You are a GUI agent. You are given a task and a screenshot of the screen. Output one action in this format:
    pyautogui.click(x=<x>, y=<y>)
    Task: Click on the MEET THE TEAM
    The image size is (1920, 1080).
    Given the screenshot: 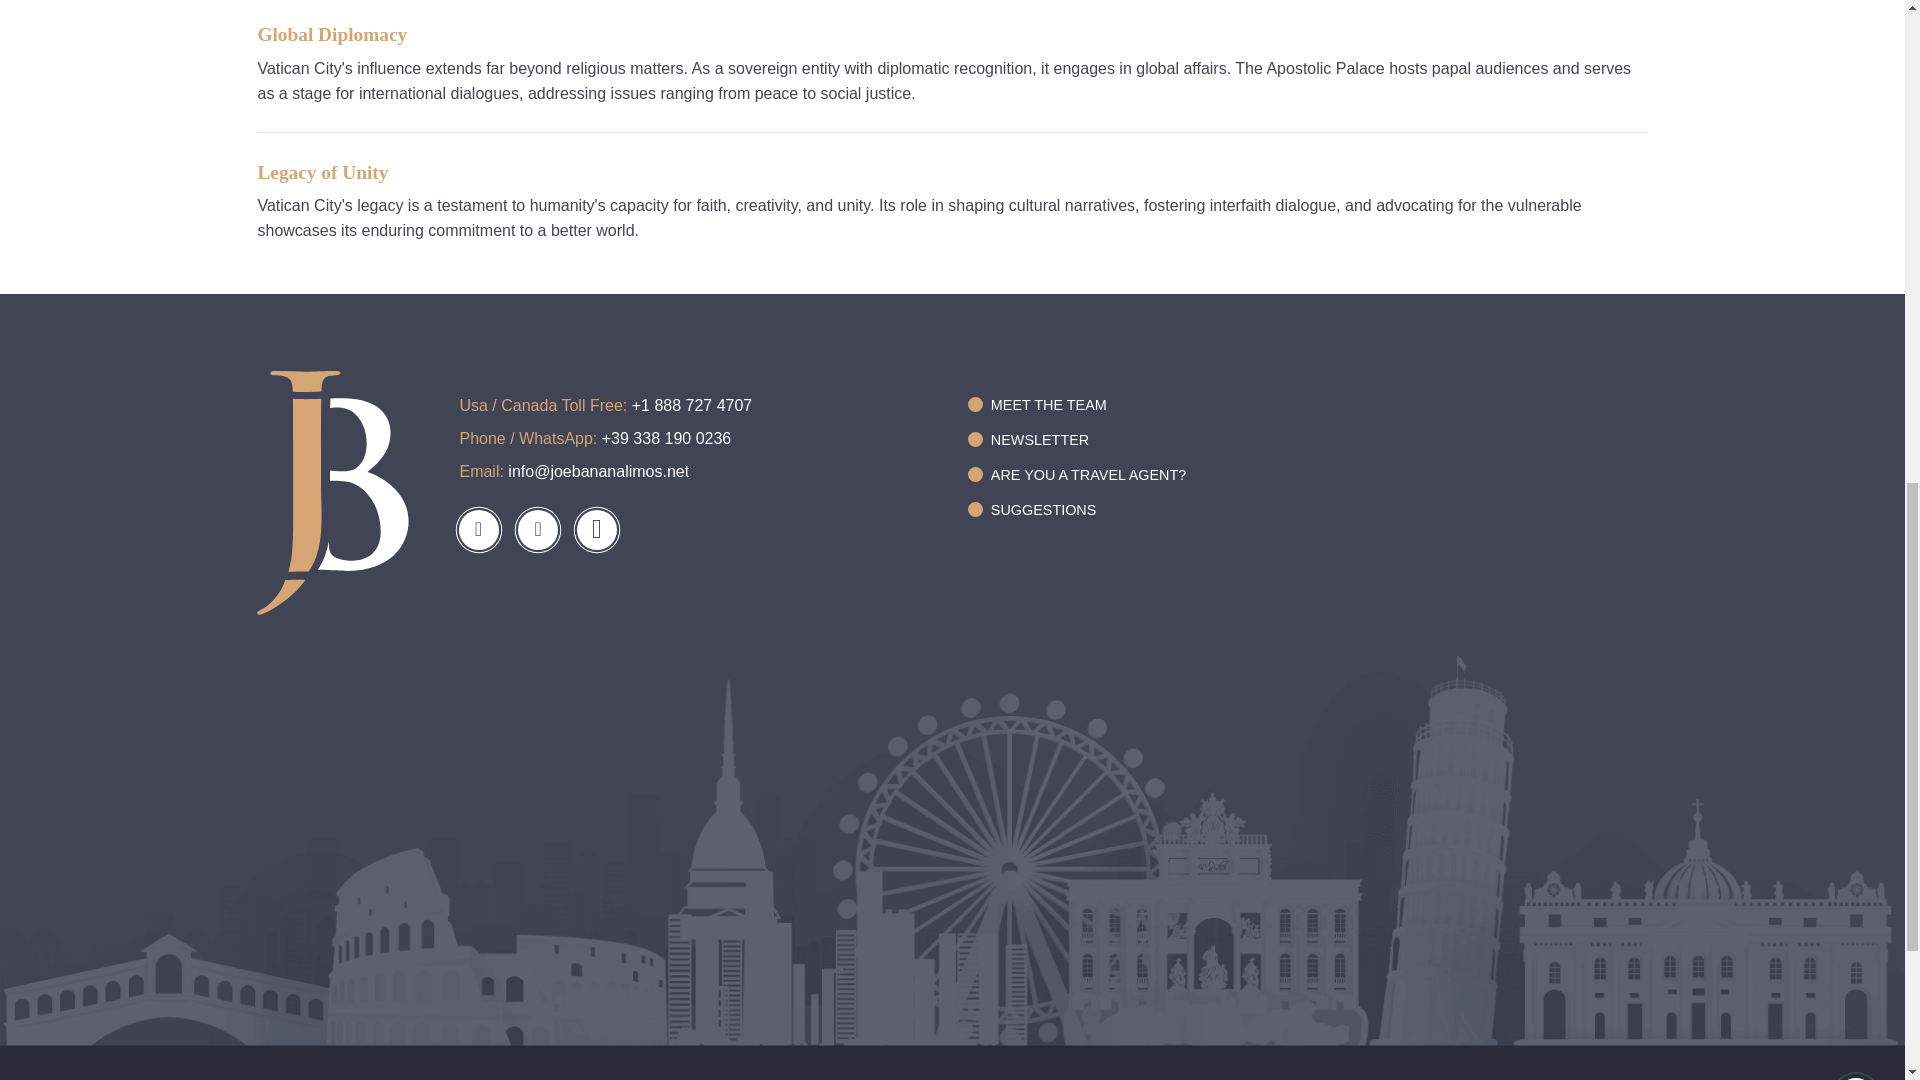 What is the action you would take?
    pyautogui.click(x=1076, y=404)
    